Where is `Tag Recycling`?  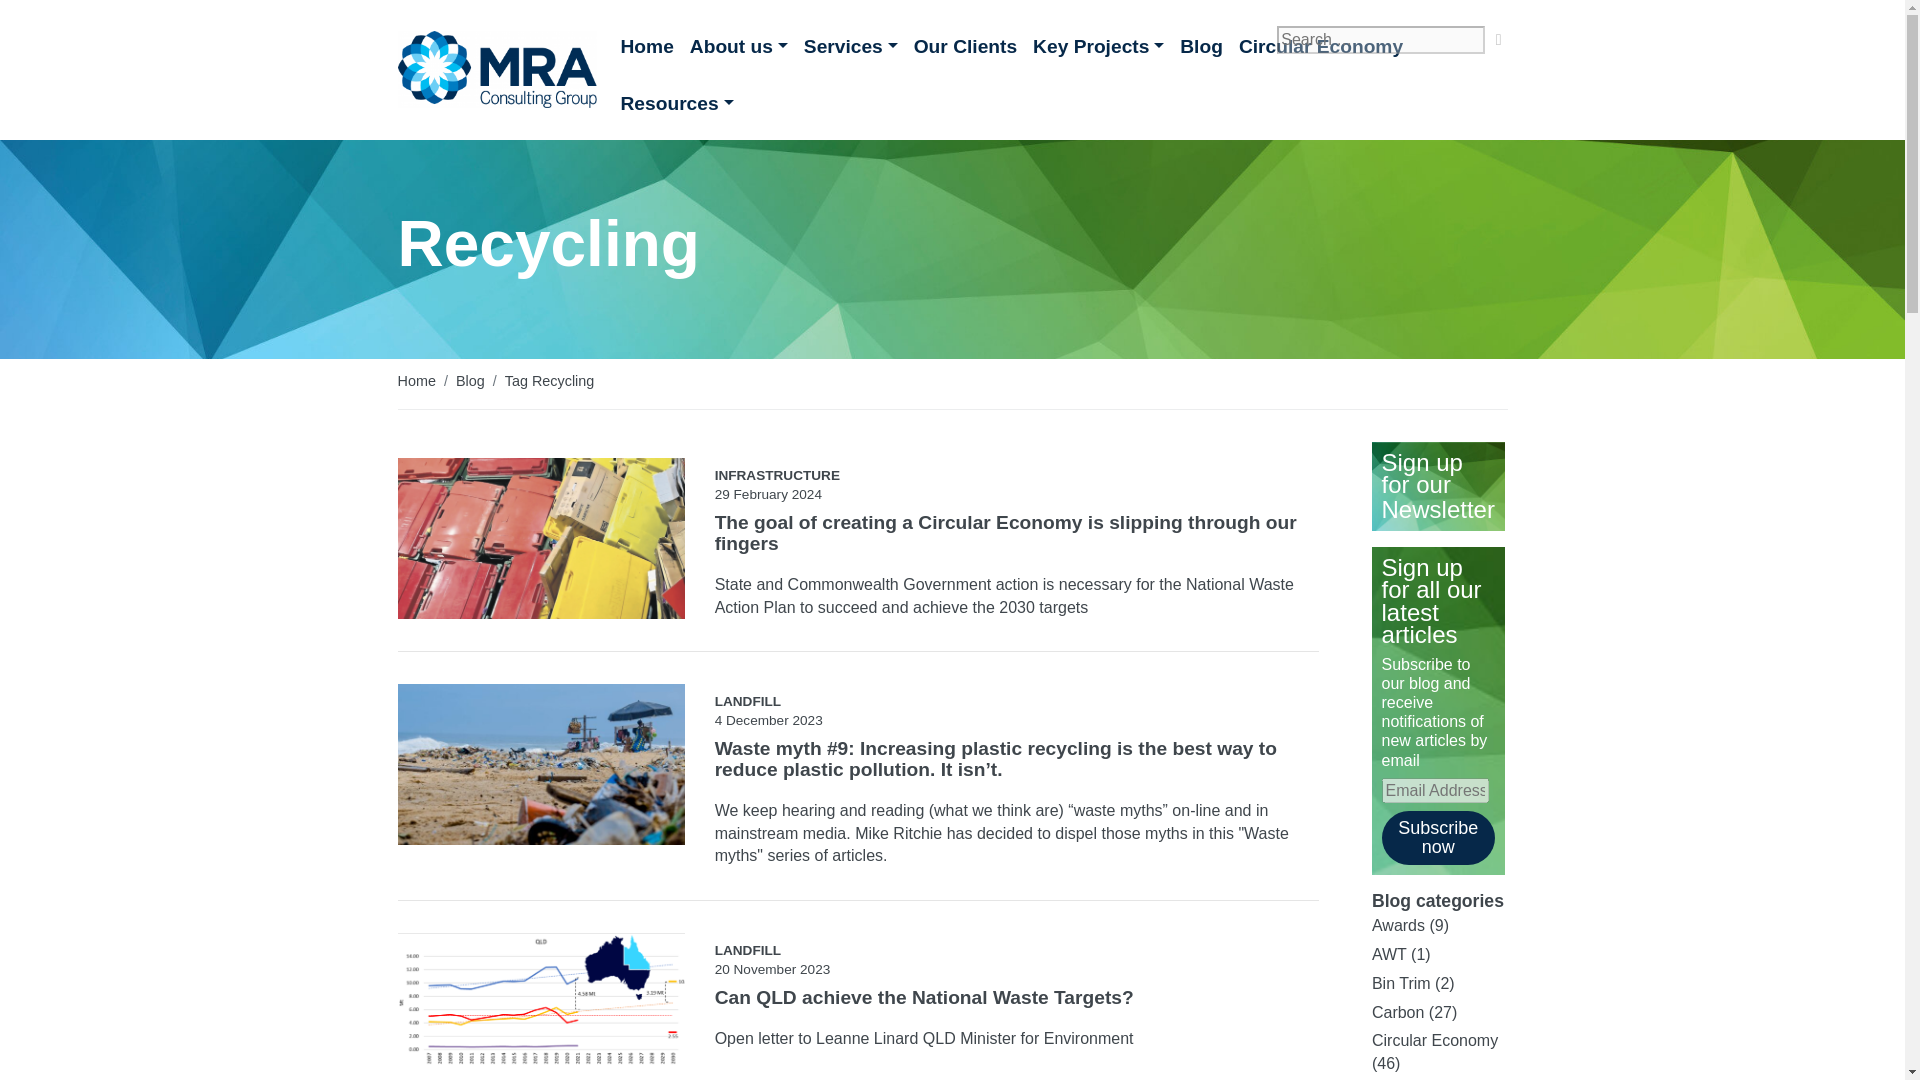 Tag Recycling is located at coordinates (550, 380).